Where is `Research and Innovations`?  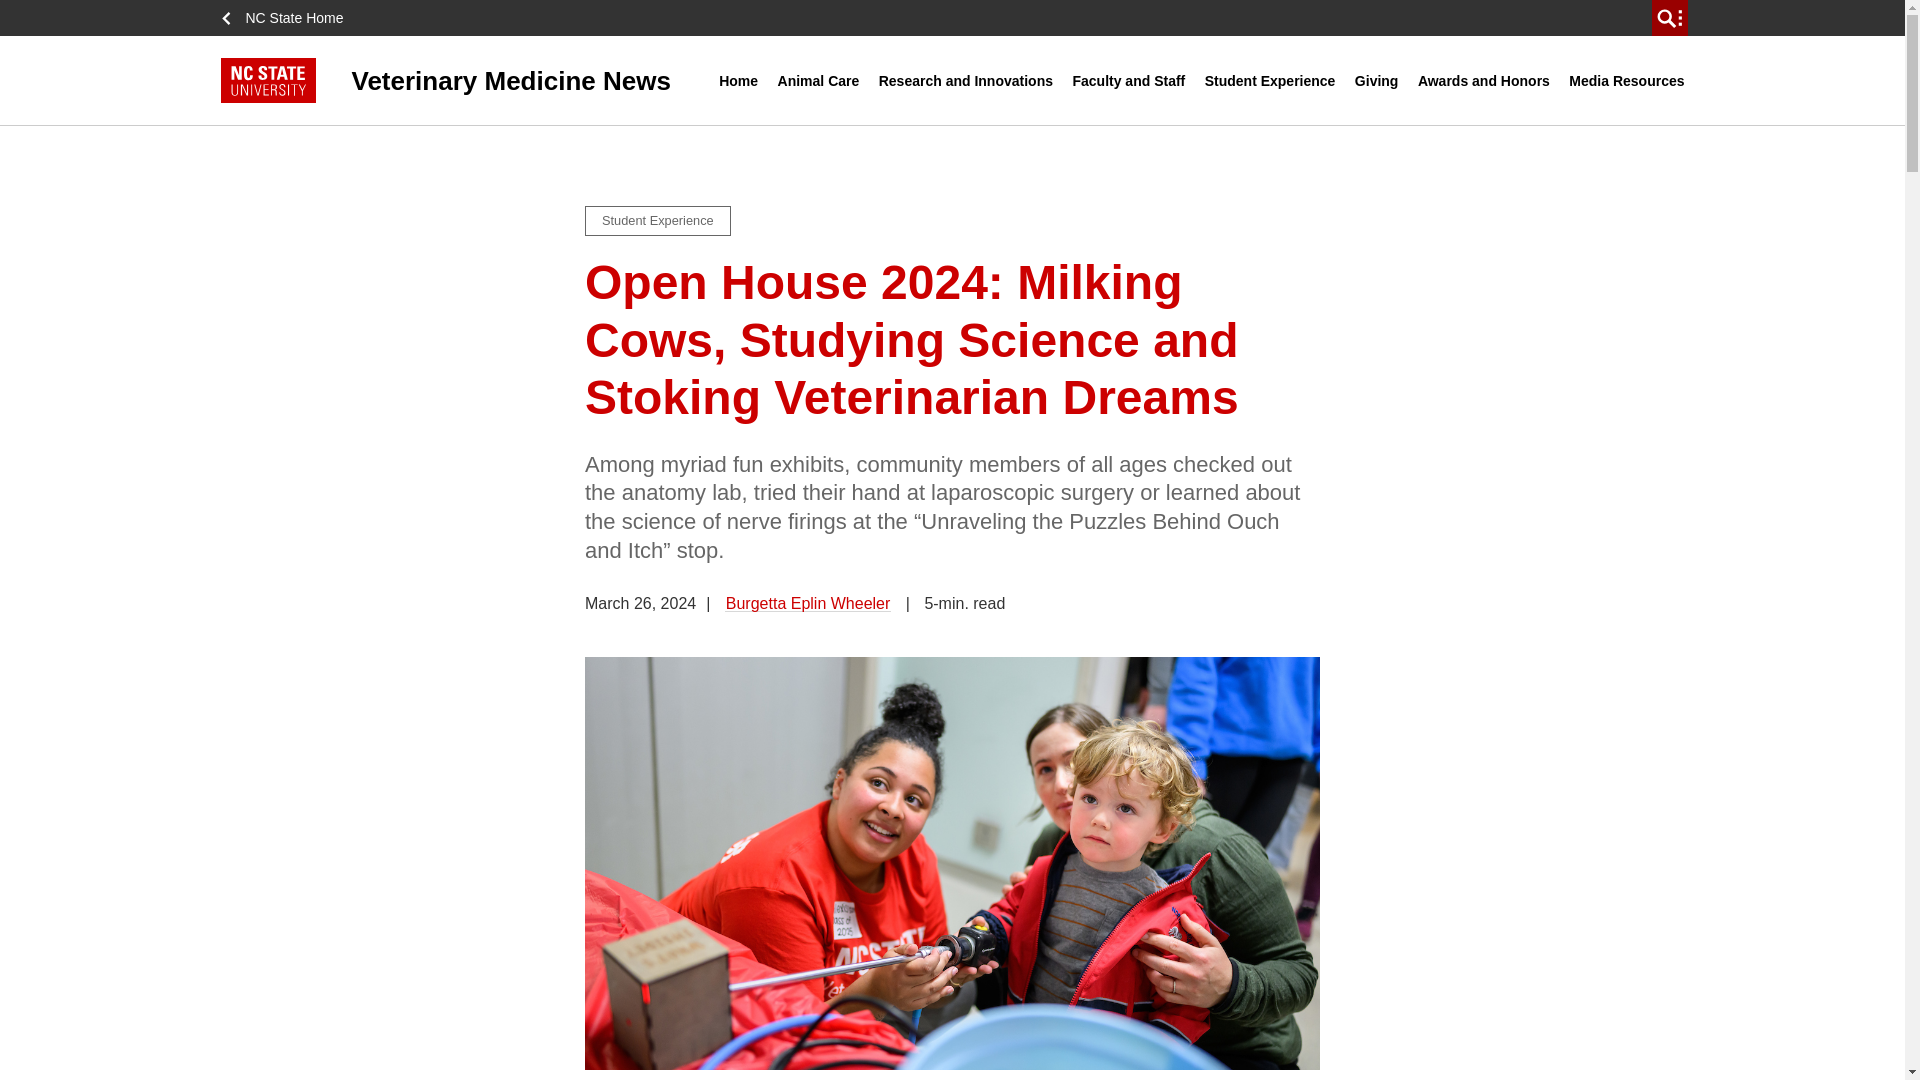
Research and Innovations is located at coordinates (965, 80).